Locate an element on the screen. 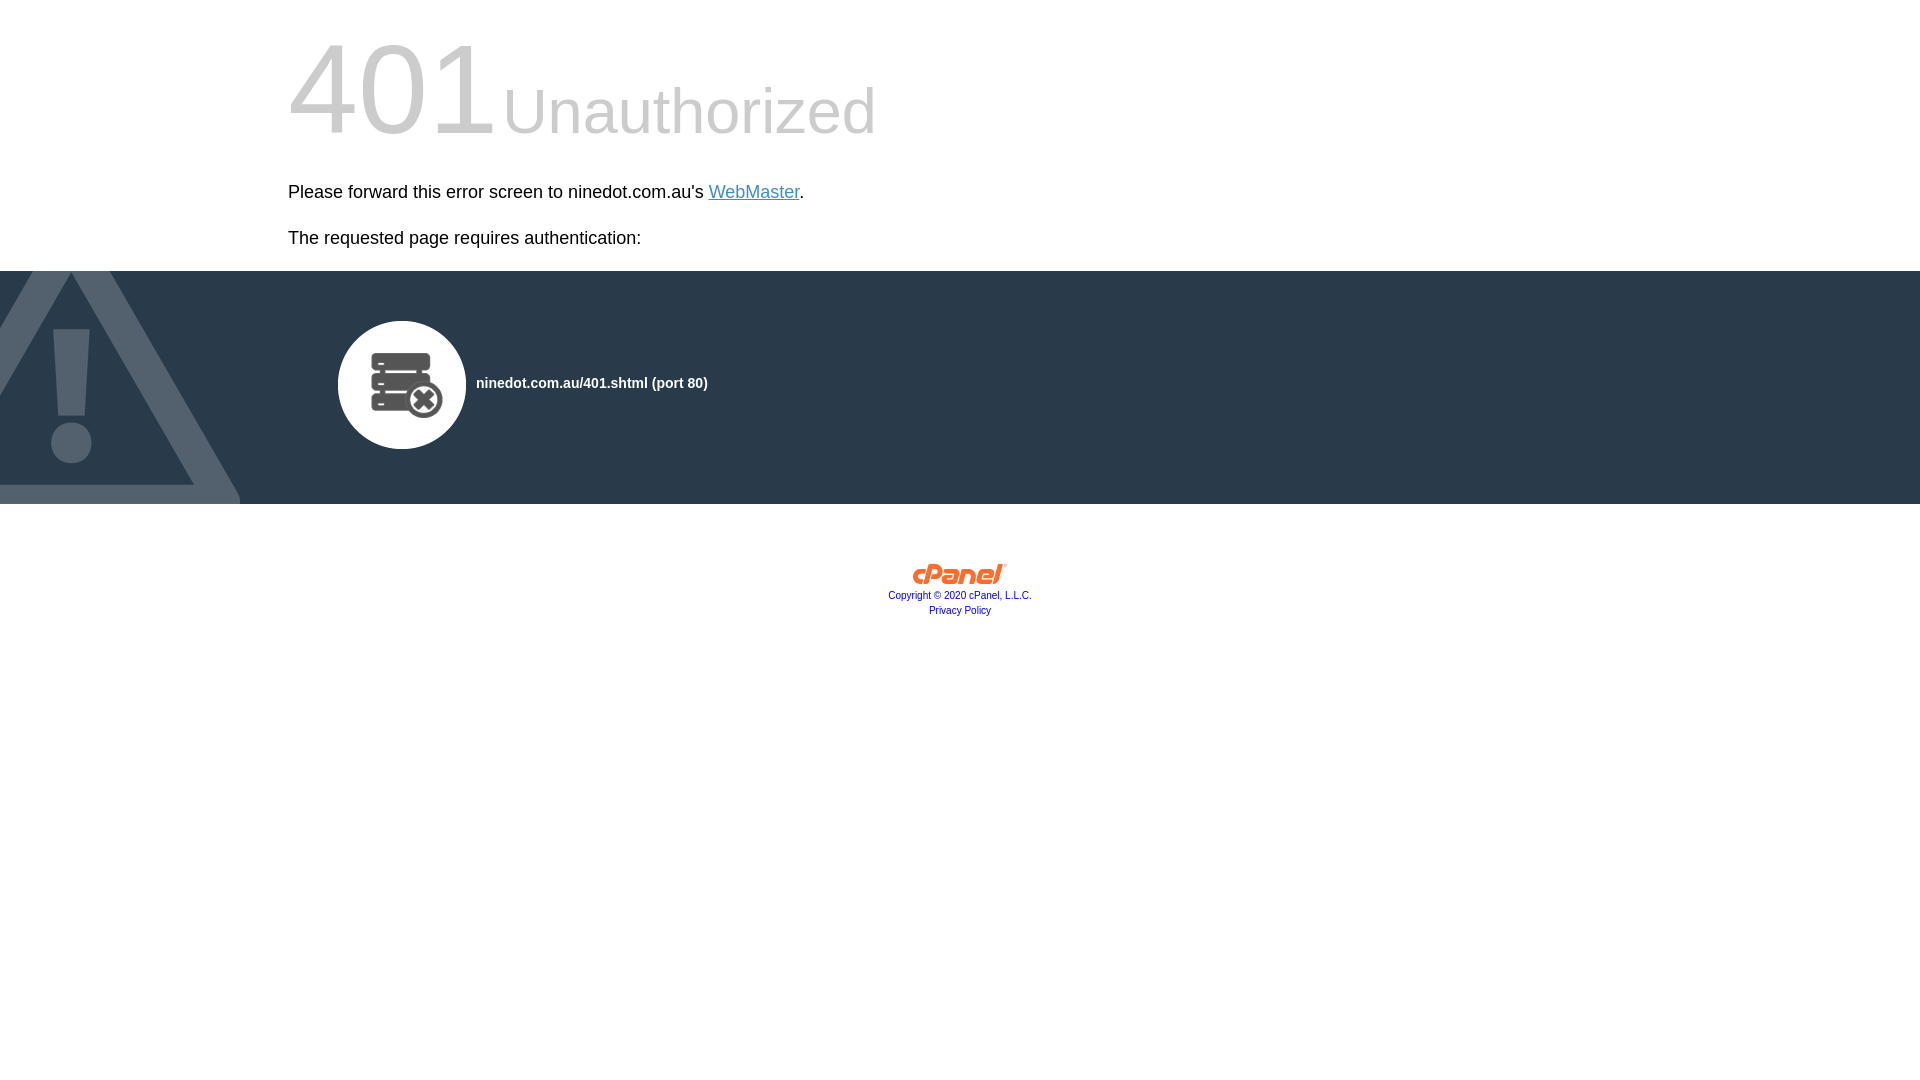 The width and height of the screenshot is (1920, 1080). cPanel, Inc. is located at coordinates (960, 579).